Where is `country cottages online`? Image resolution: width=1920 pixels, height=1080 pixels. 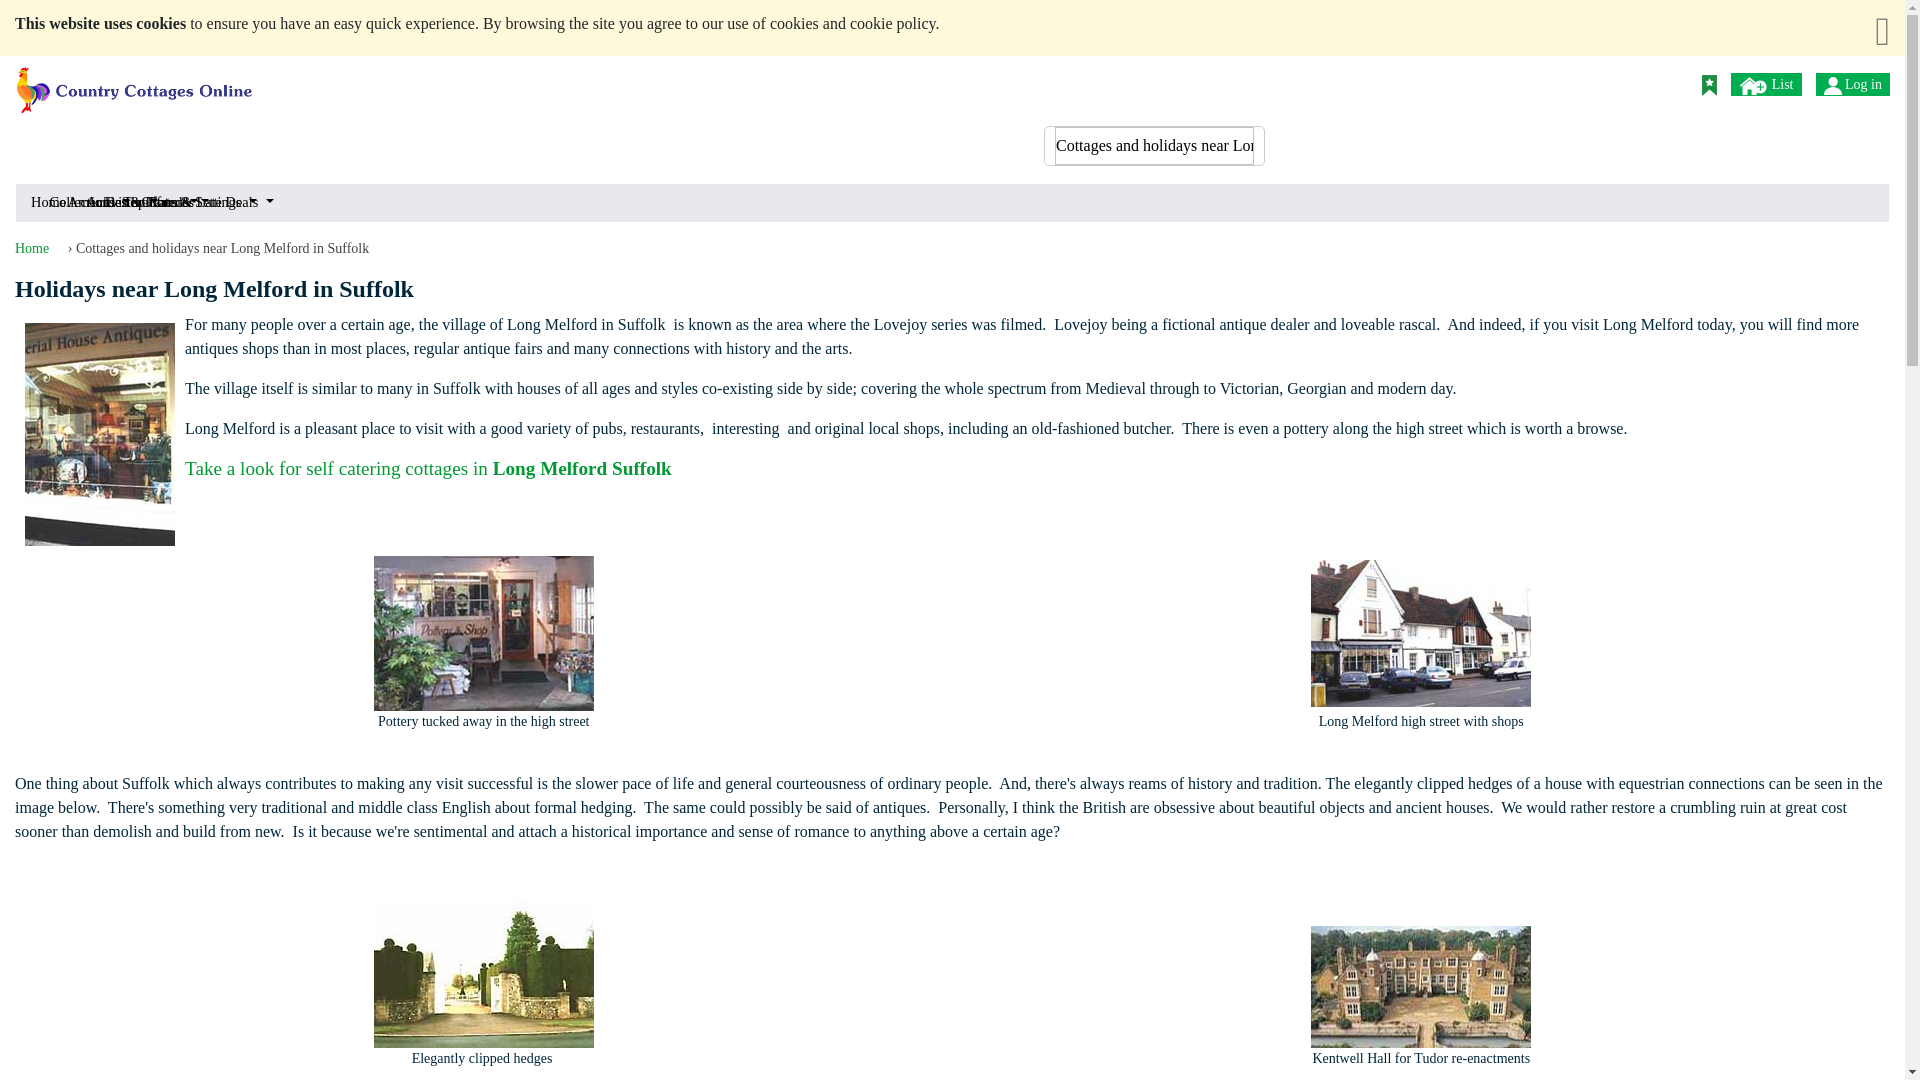 country cottages online is located at coordinates (135, 82).